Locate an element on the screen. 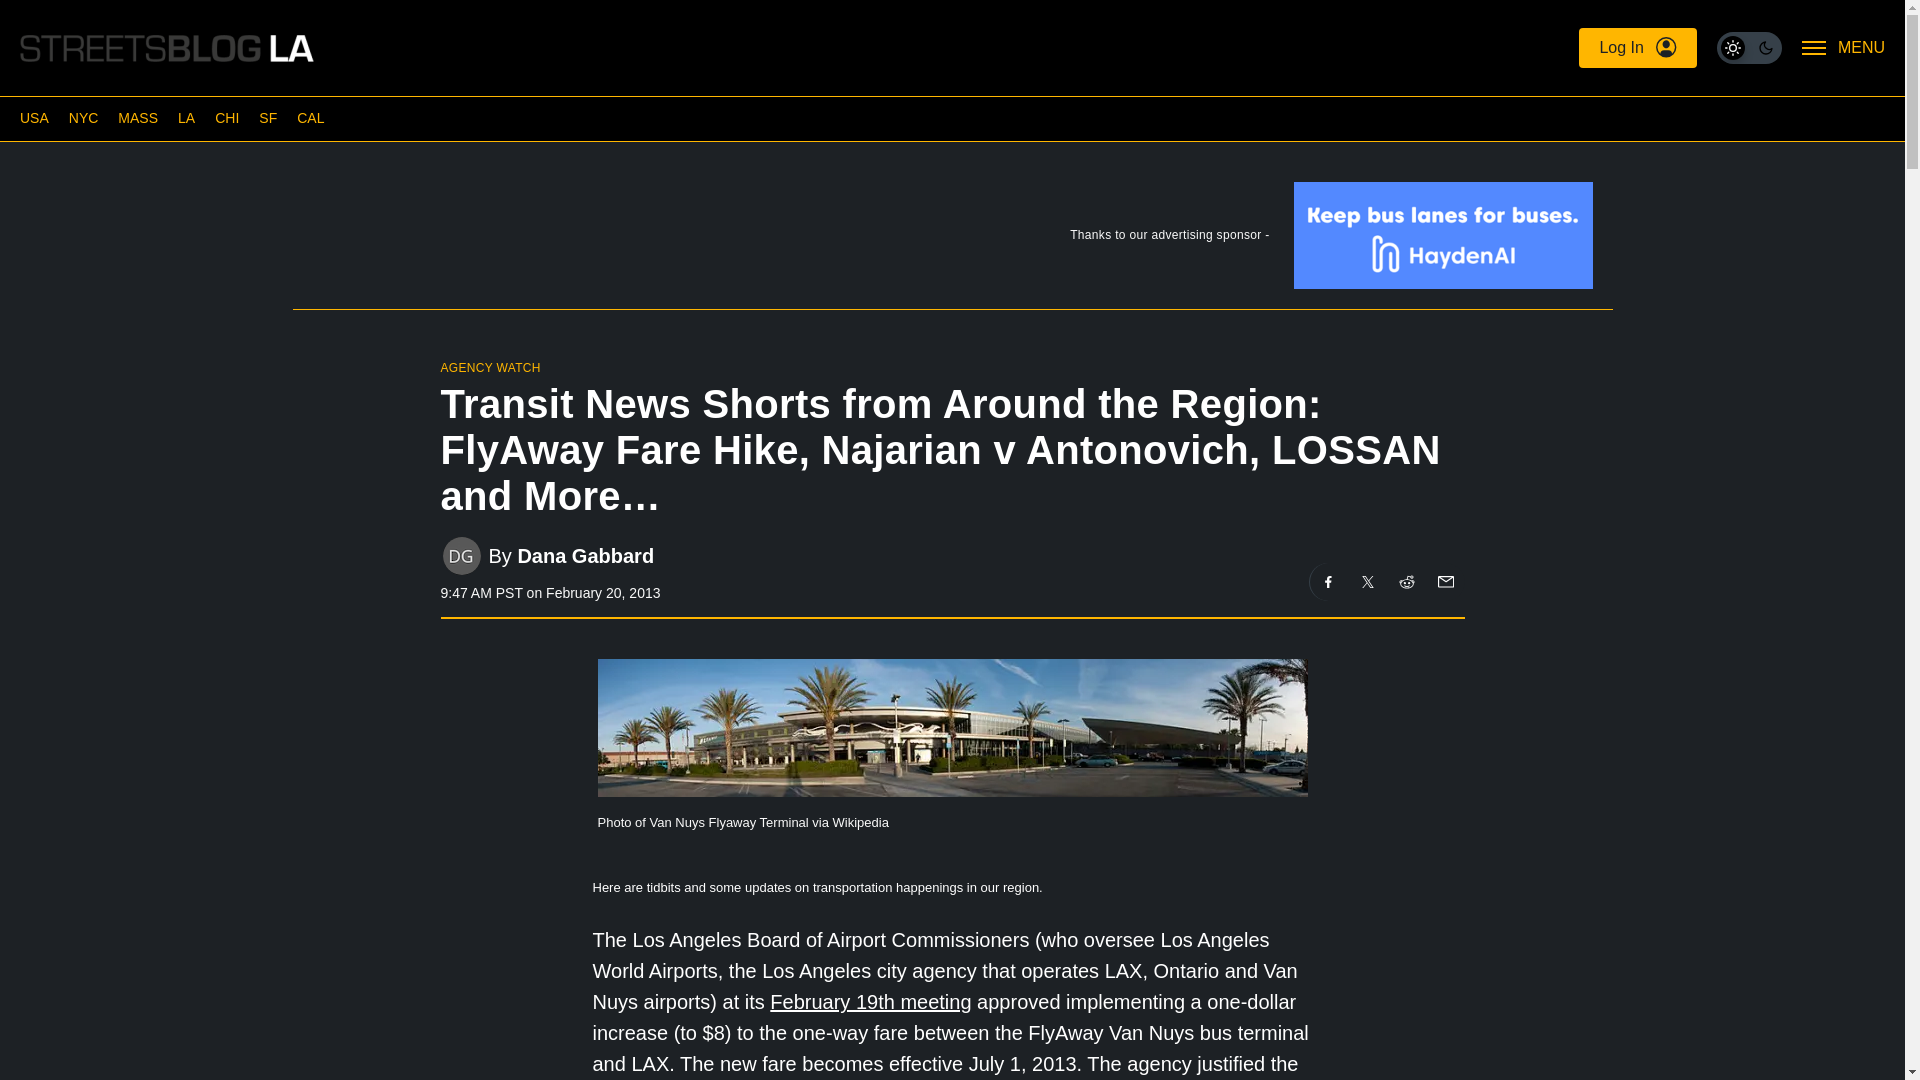  SF is located at coordinates (268, 118).